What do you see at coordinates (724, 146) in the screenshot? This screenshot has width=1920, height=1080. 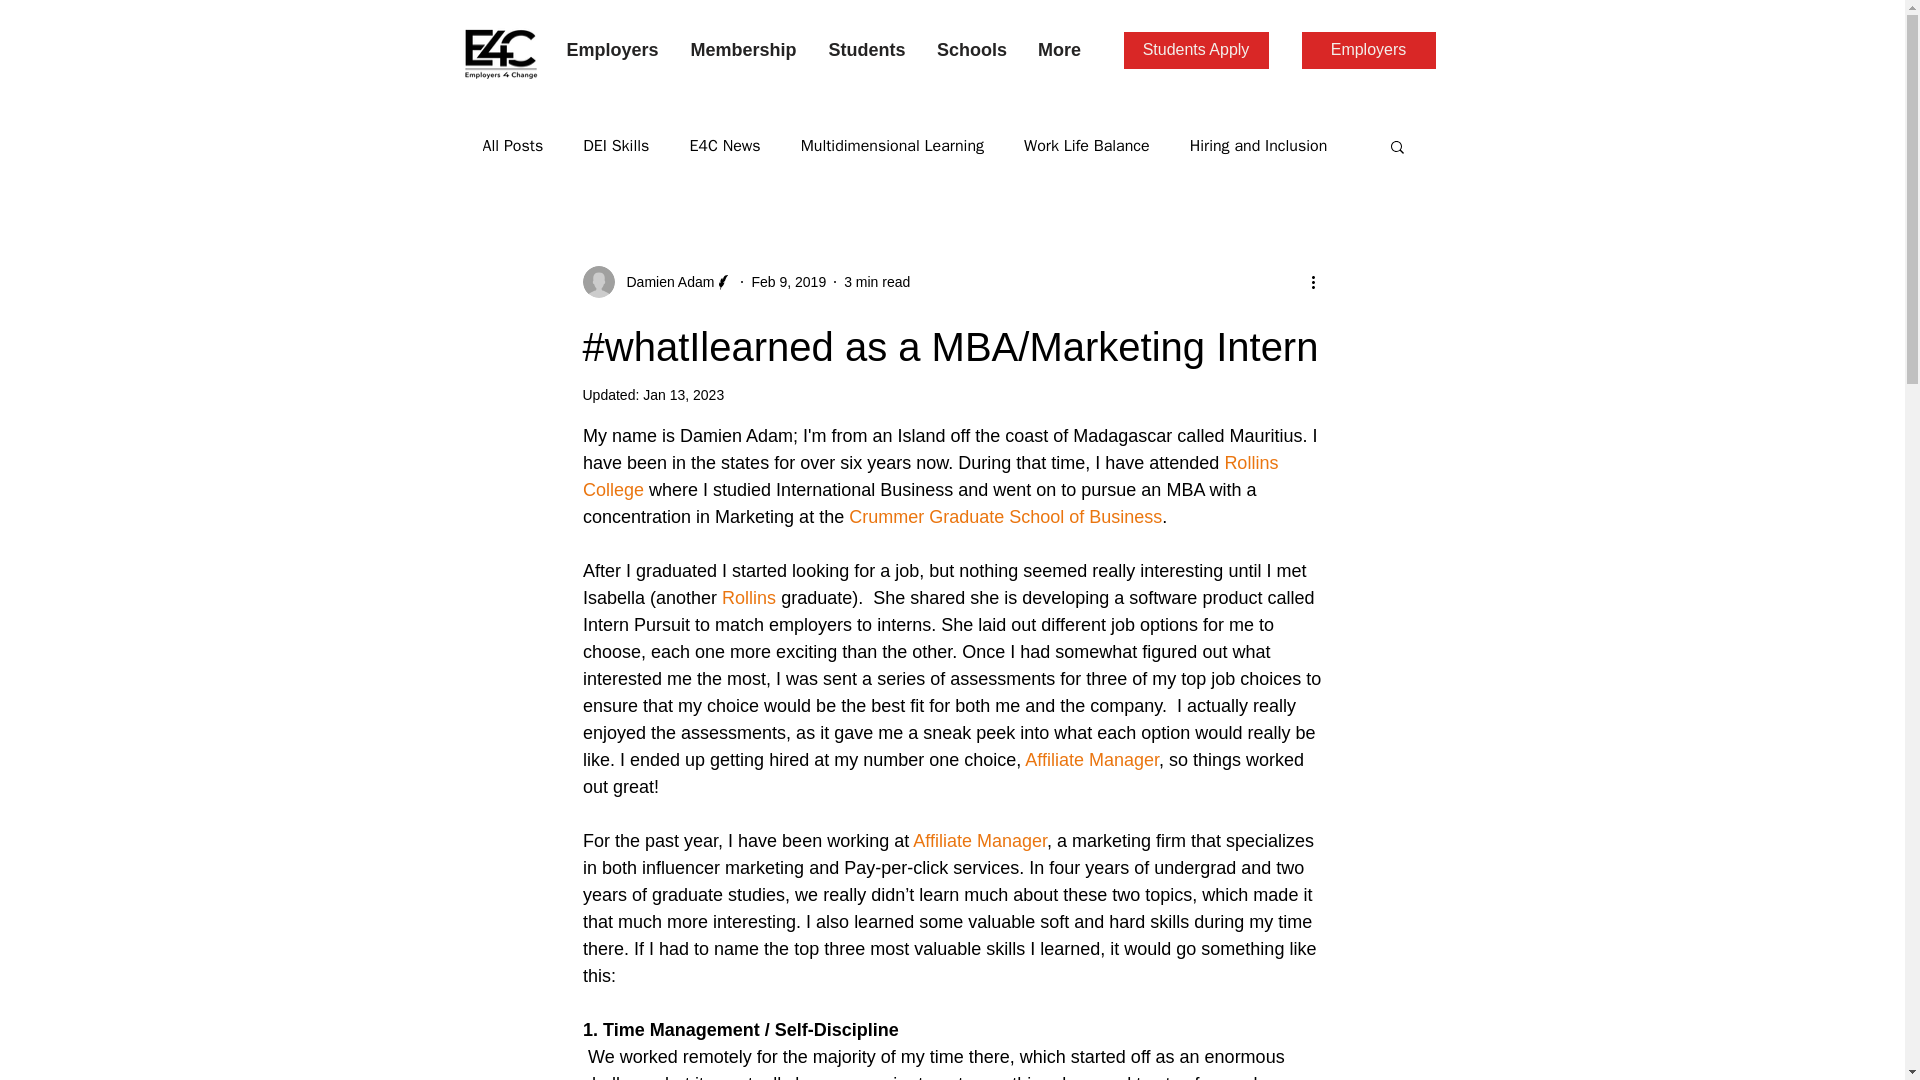 I see `E4C News` at bounding box center [724, 146].